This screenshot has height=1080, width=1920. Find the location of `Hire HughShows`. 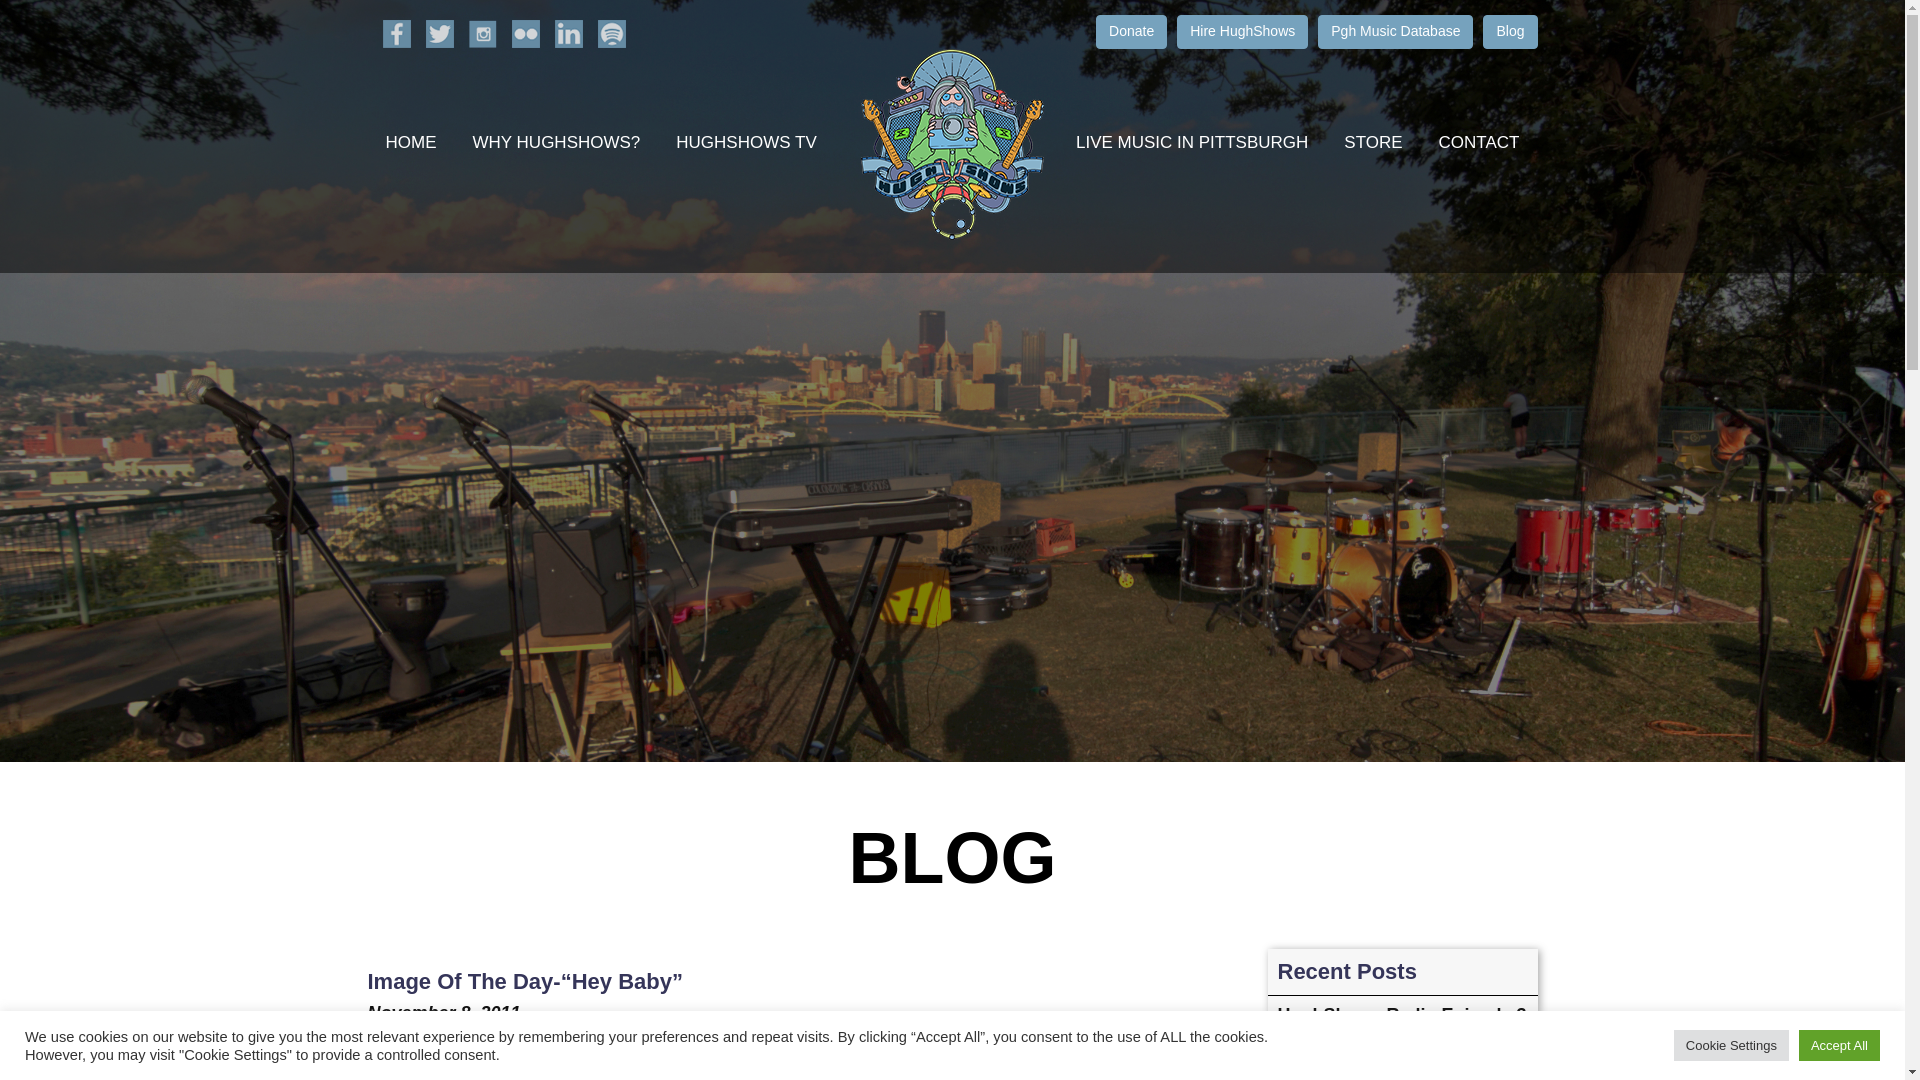

Hire HughShows is located at coordinates (1242, 32).